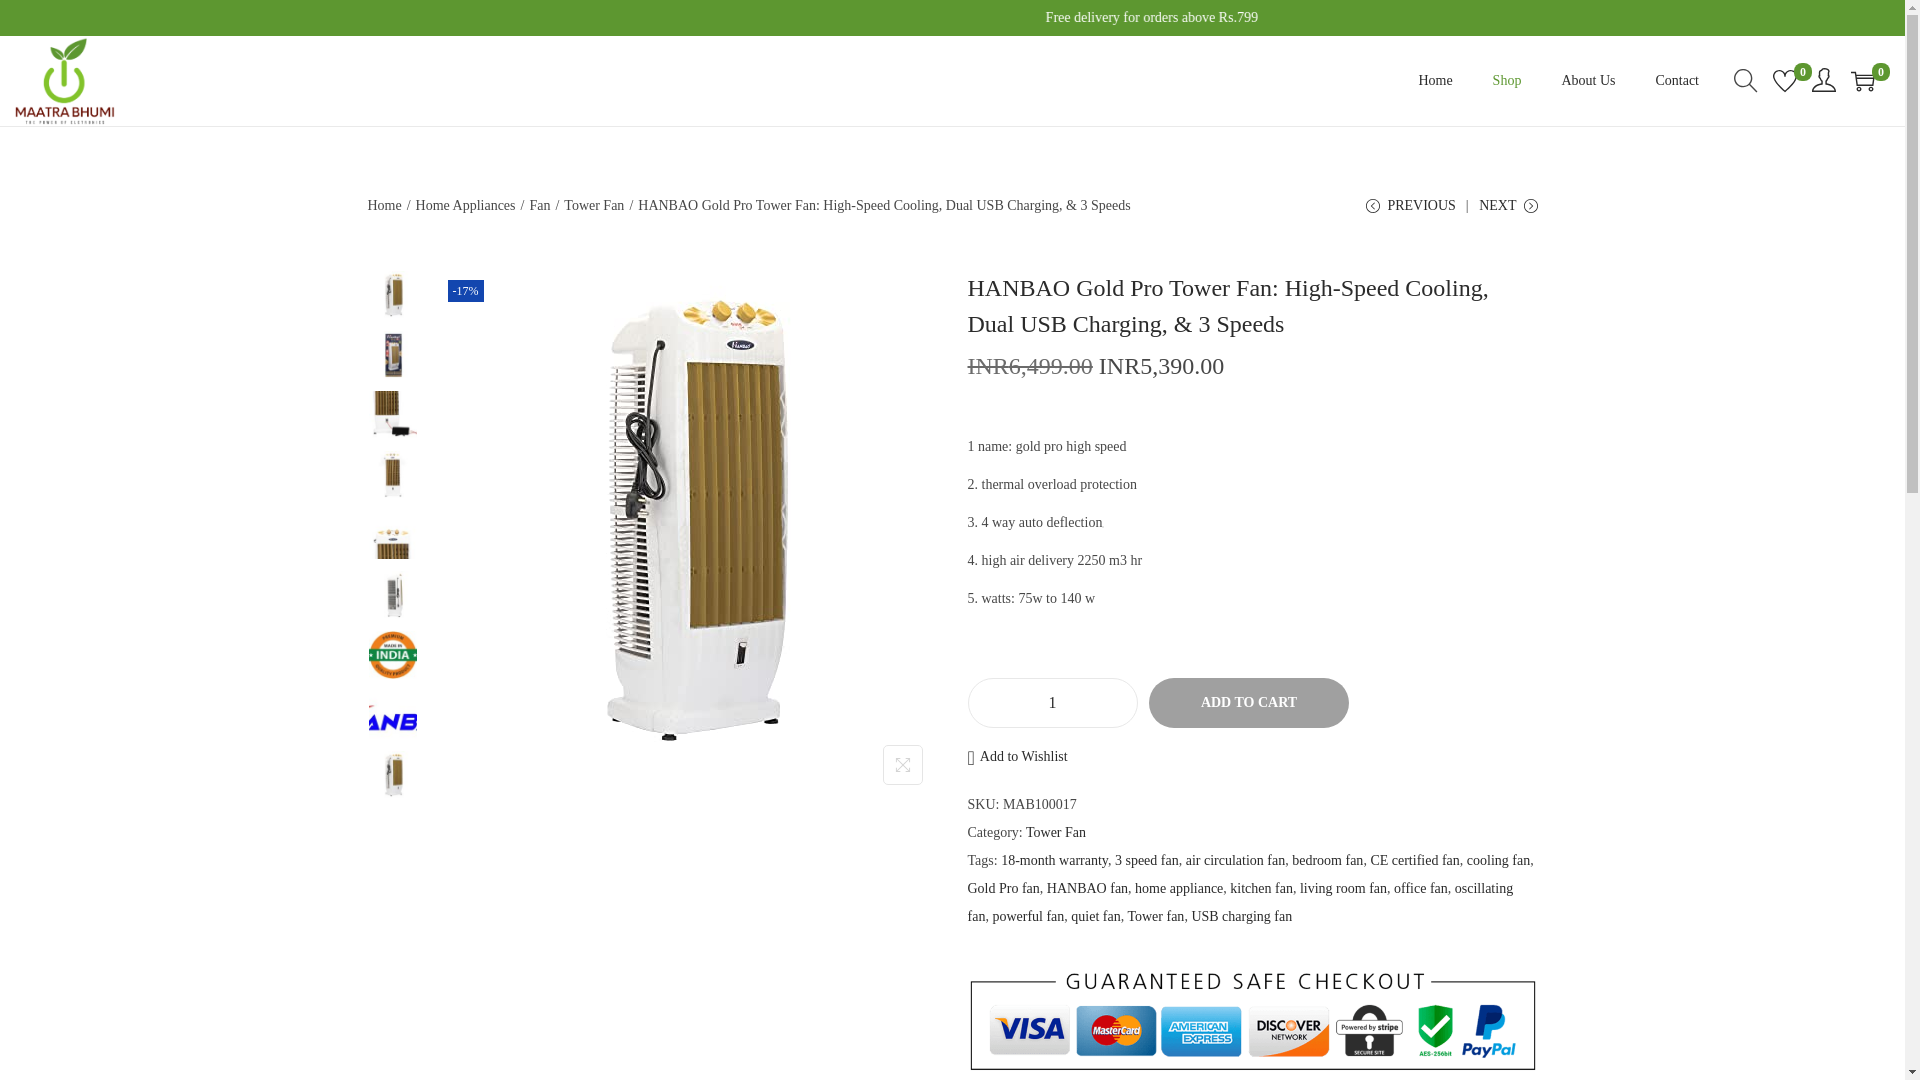 The height and width of the screenshot is (1080, 1920). What do you see at coordinates (1052, 703) in the screenshot?
I see `1` at bounding box center [1052, 703].